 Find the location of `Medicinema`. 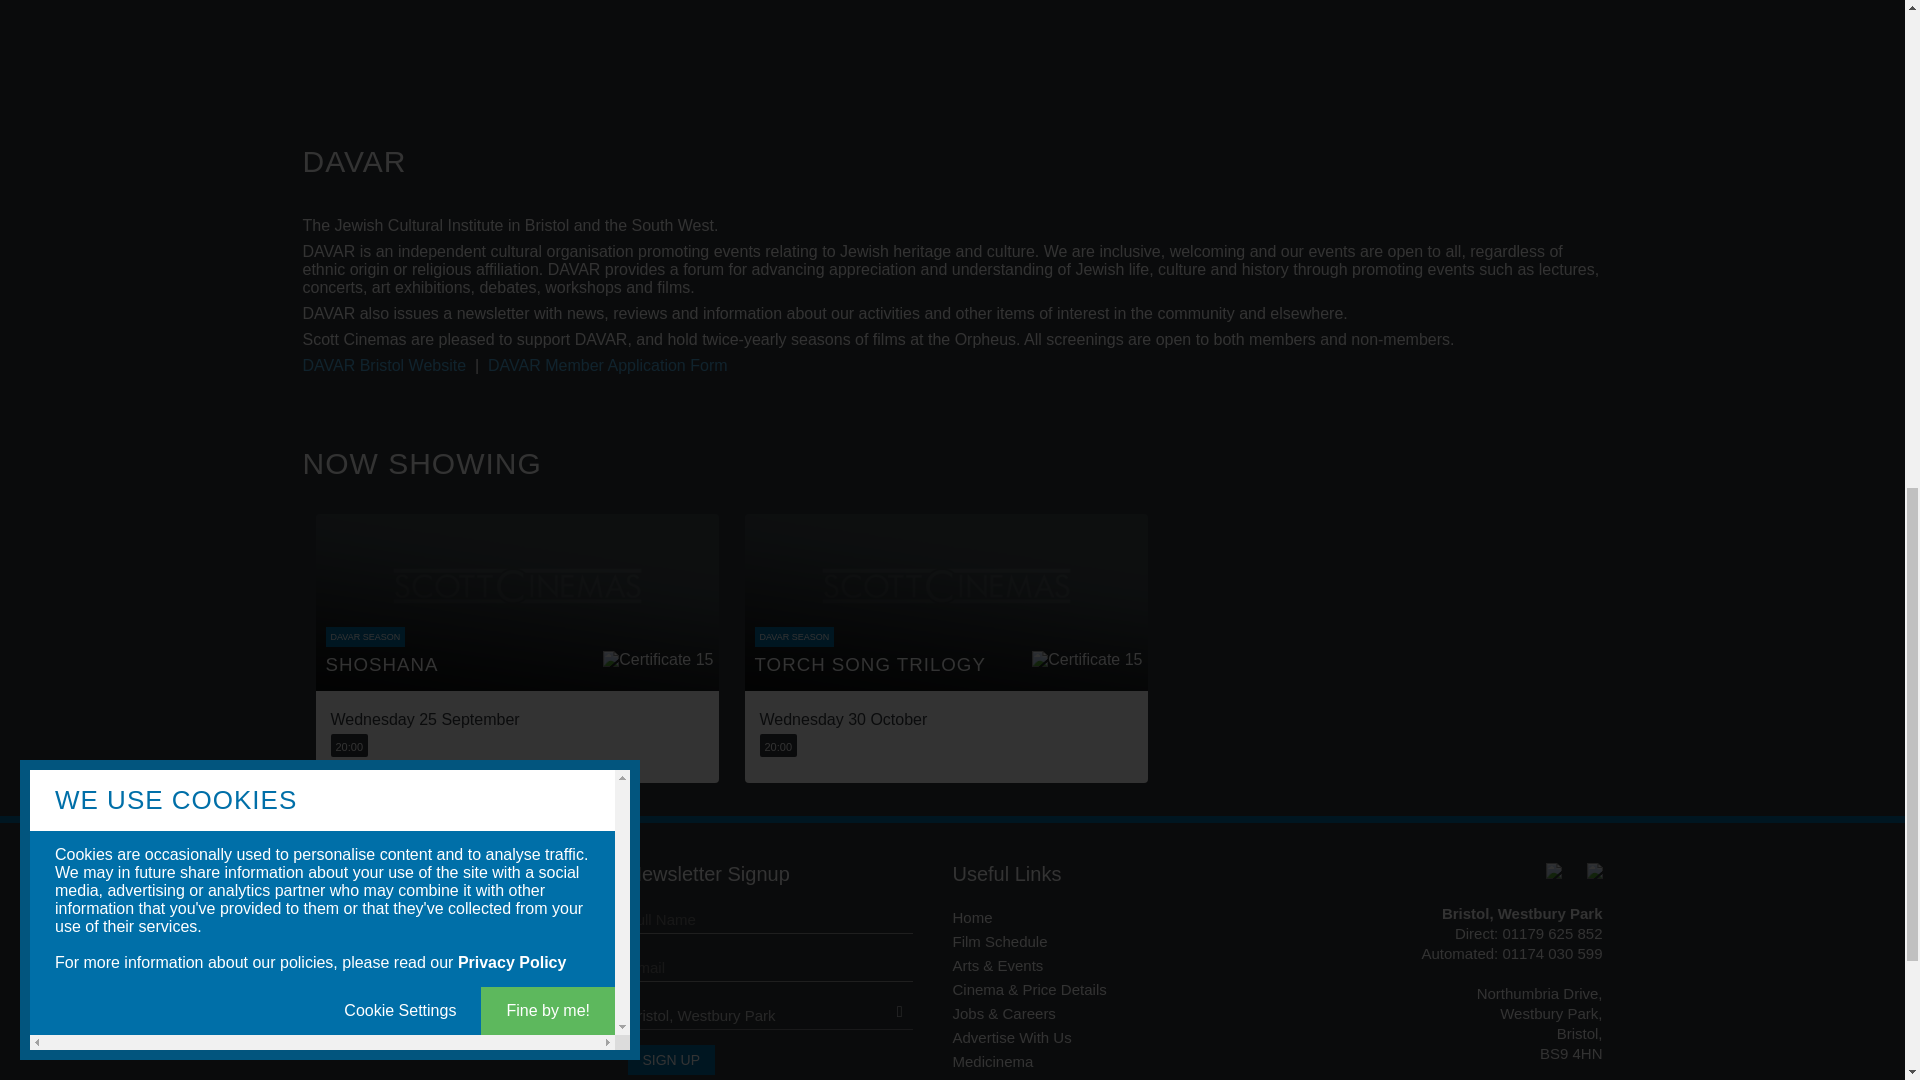

Medicinema is located at coordinates (992, 1062).